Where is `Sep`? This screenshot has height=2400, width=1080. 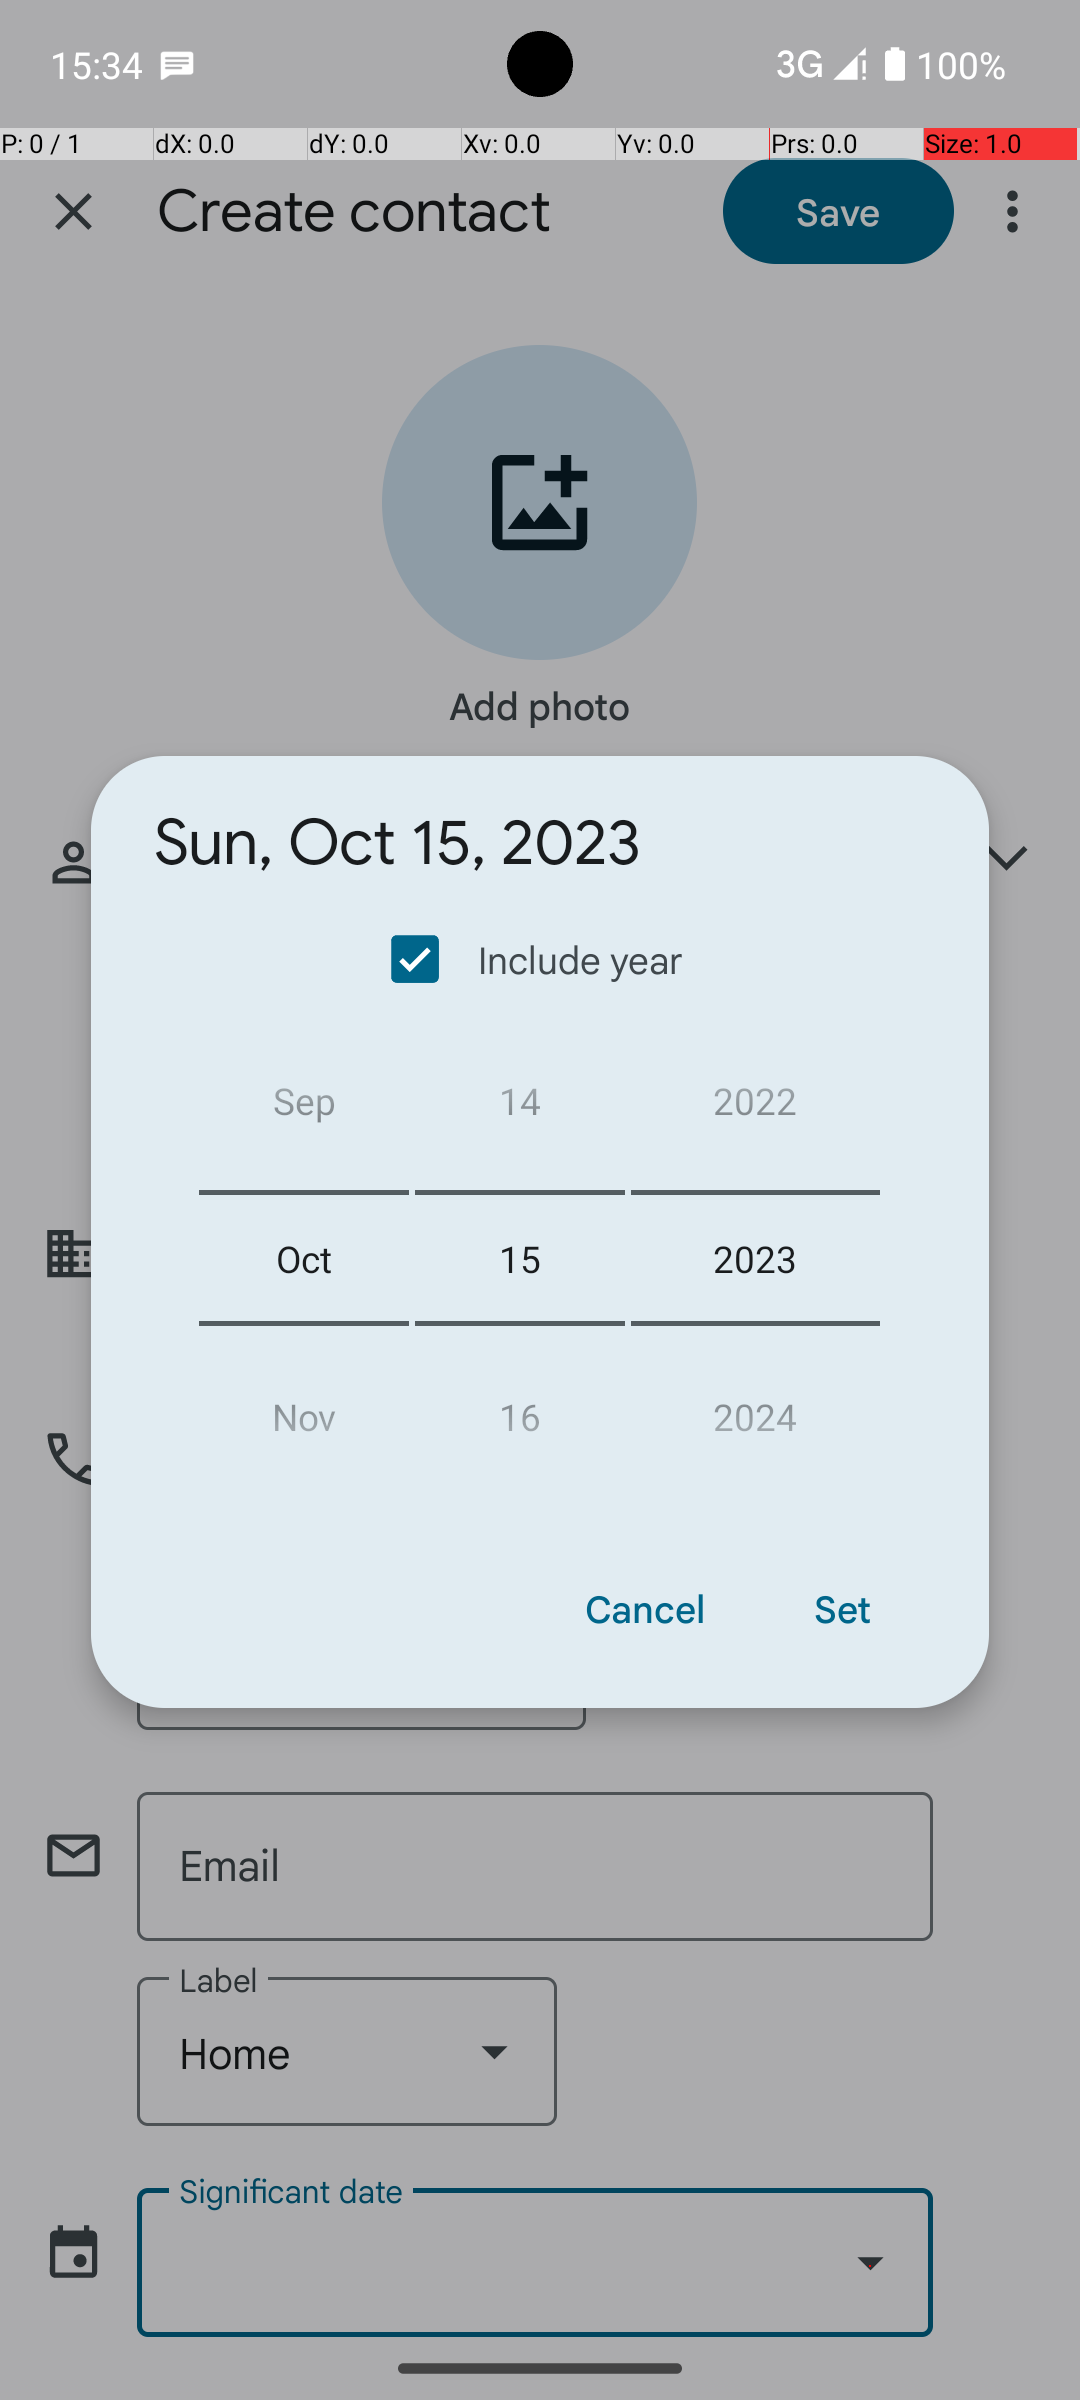
Sep is located at coordinates (304, 1108).